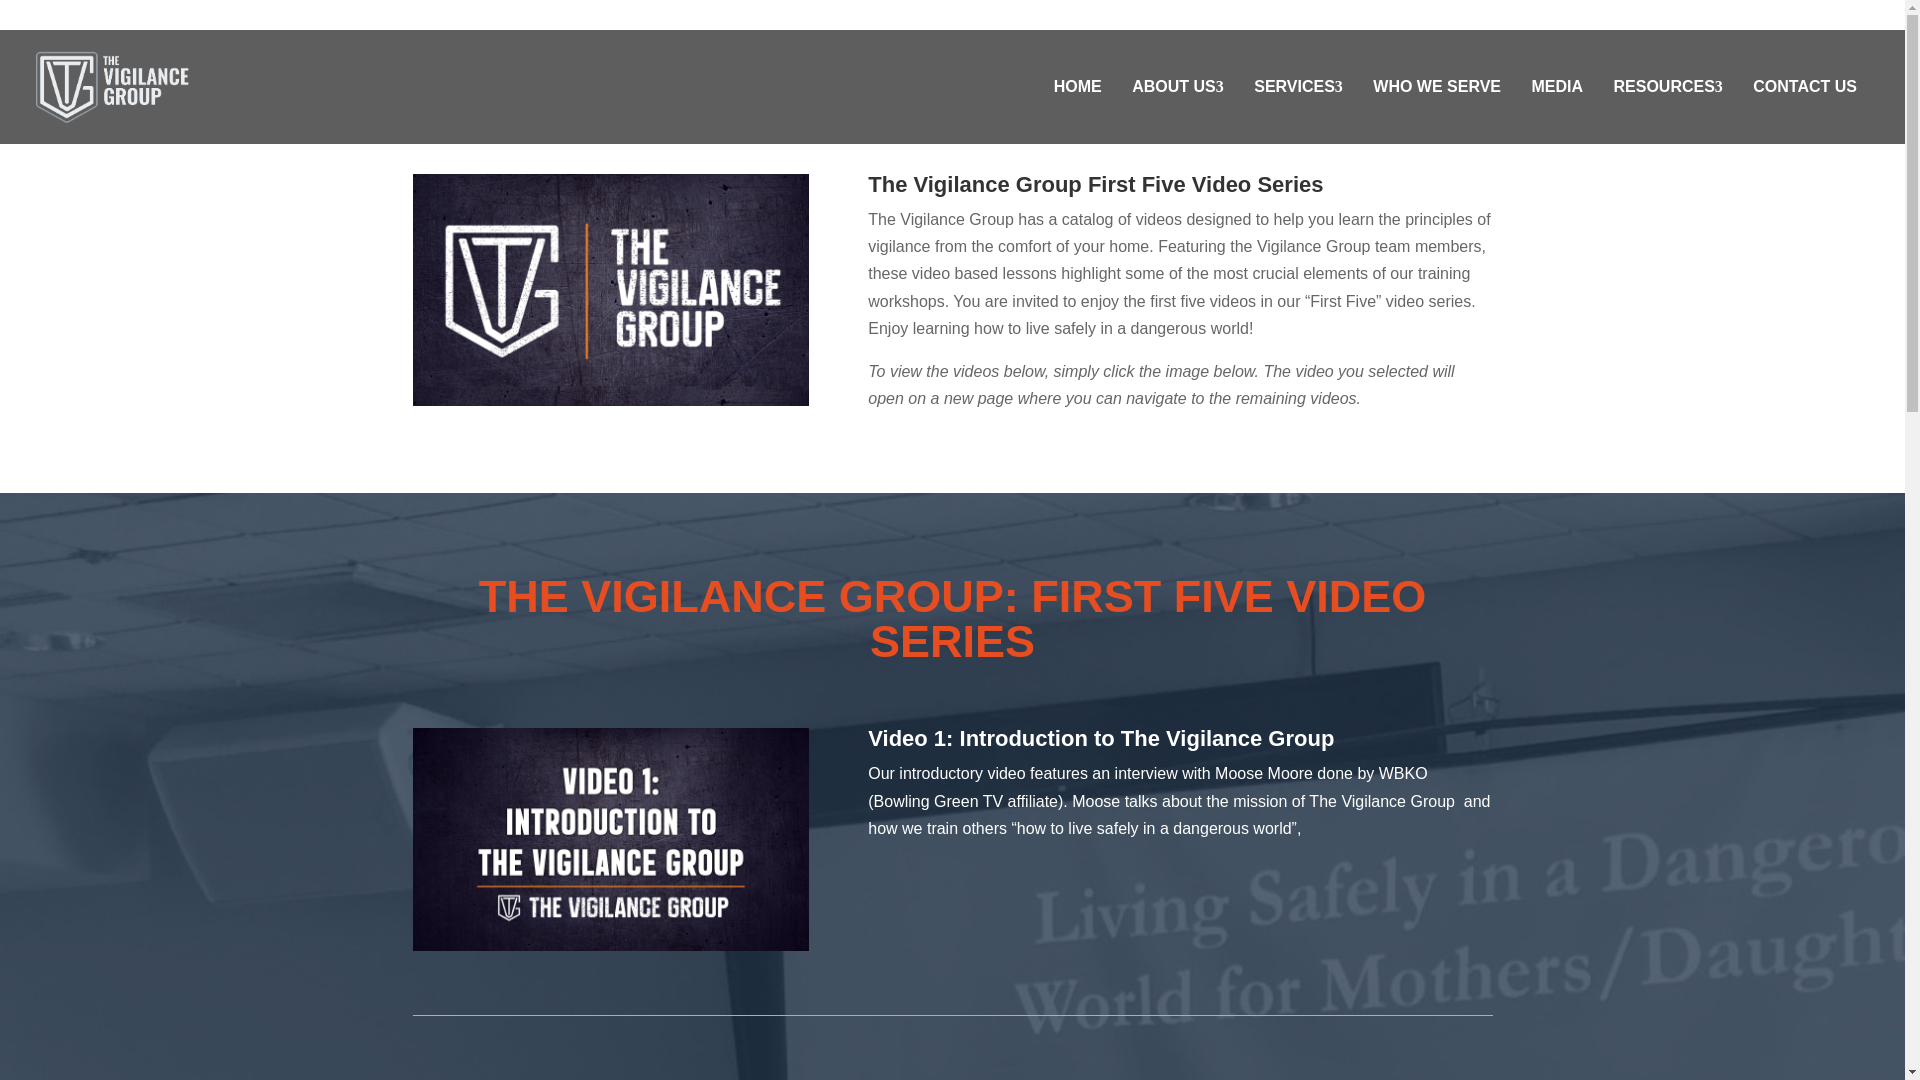  I want to click on MEDIA, so click(1556, 86).